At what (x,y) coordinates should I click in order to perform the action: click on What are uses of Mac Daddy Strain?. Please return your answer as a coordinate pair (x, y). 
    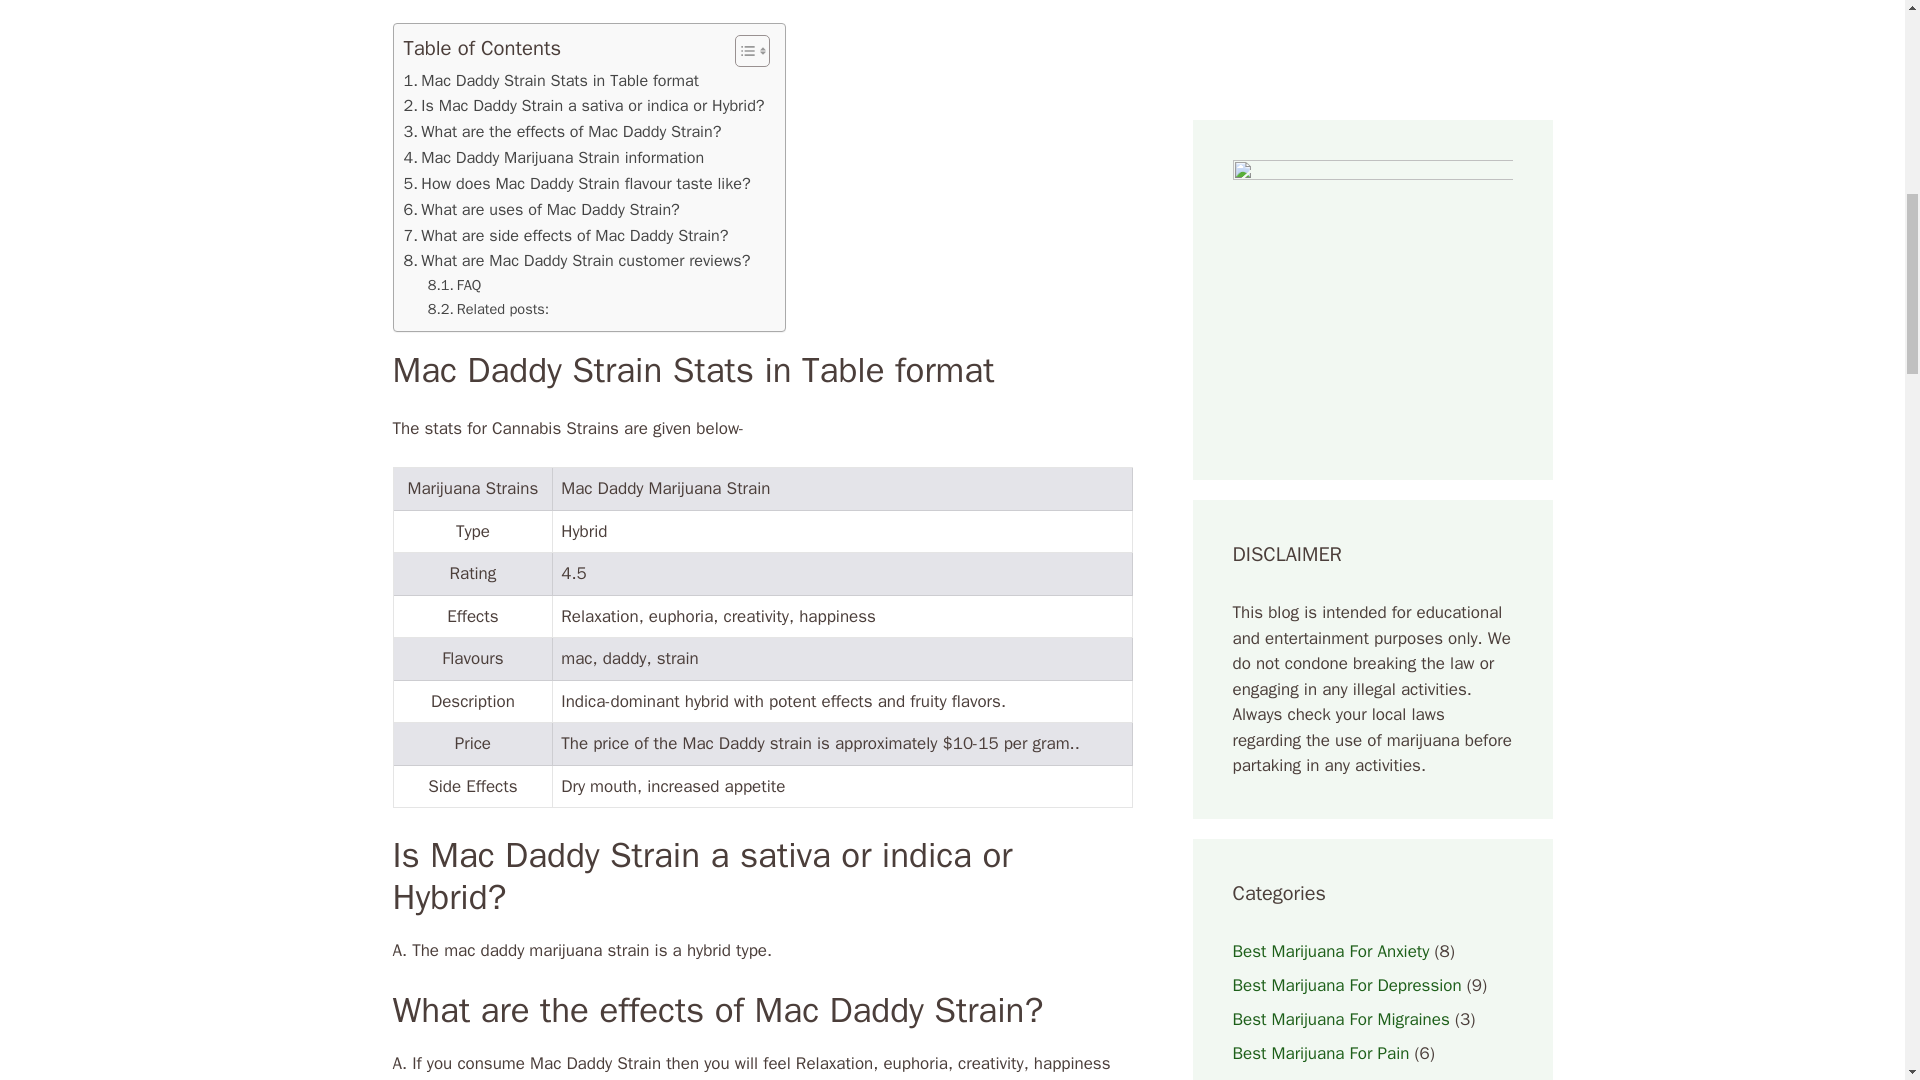
    Looking at the image, I should click on (541, 209).